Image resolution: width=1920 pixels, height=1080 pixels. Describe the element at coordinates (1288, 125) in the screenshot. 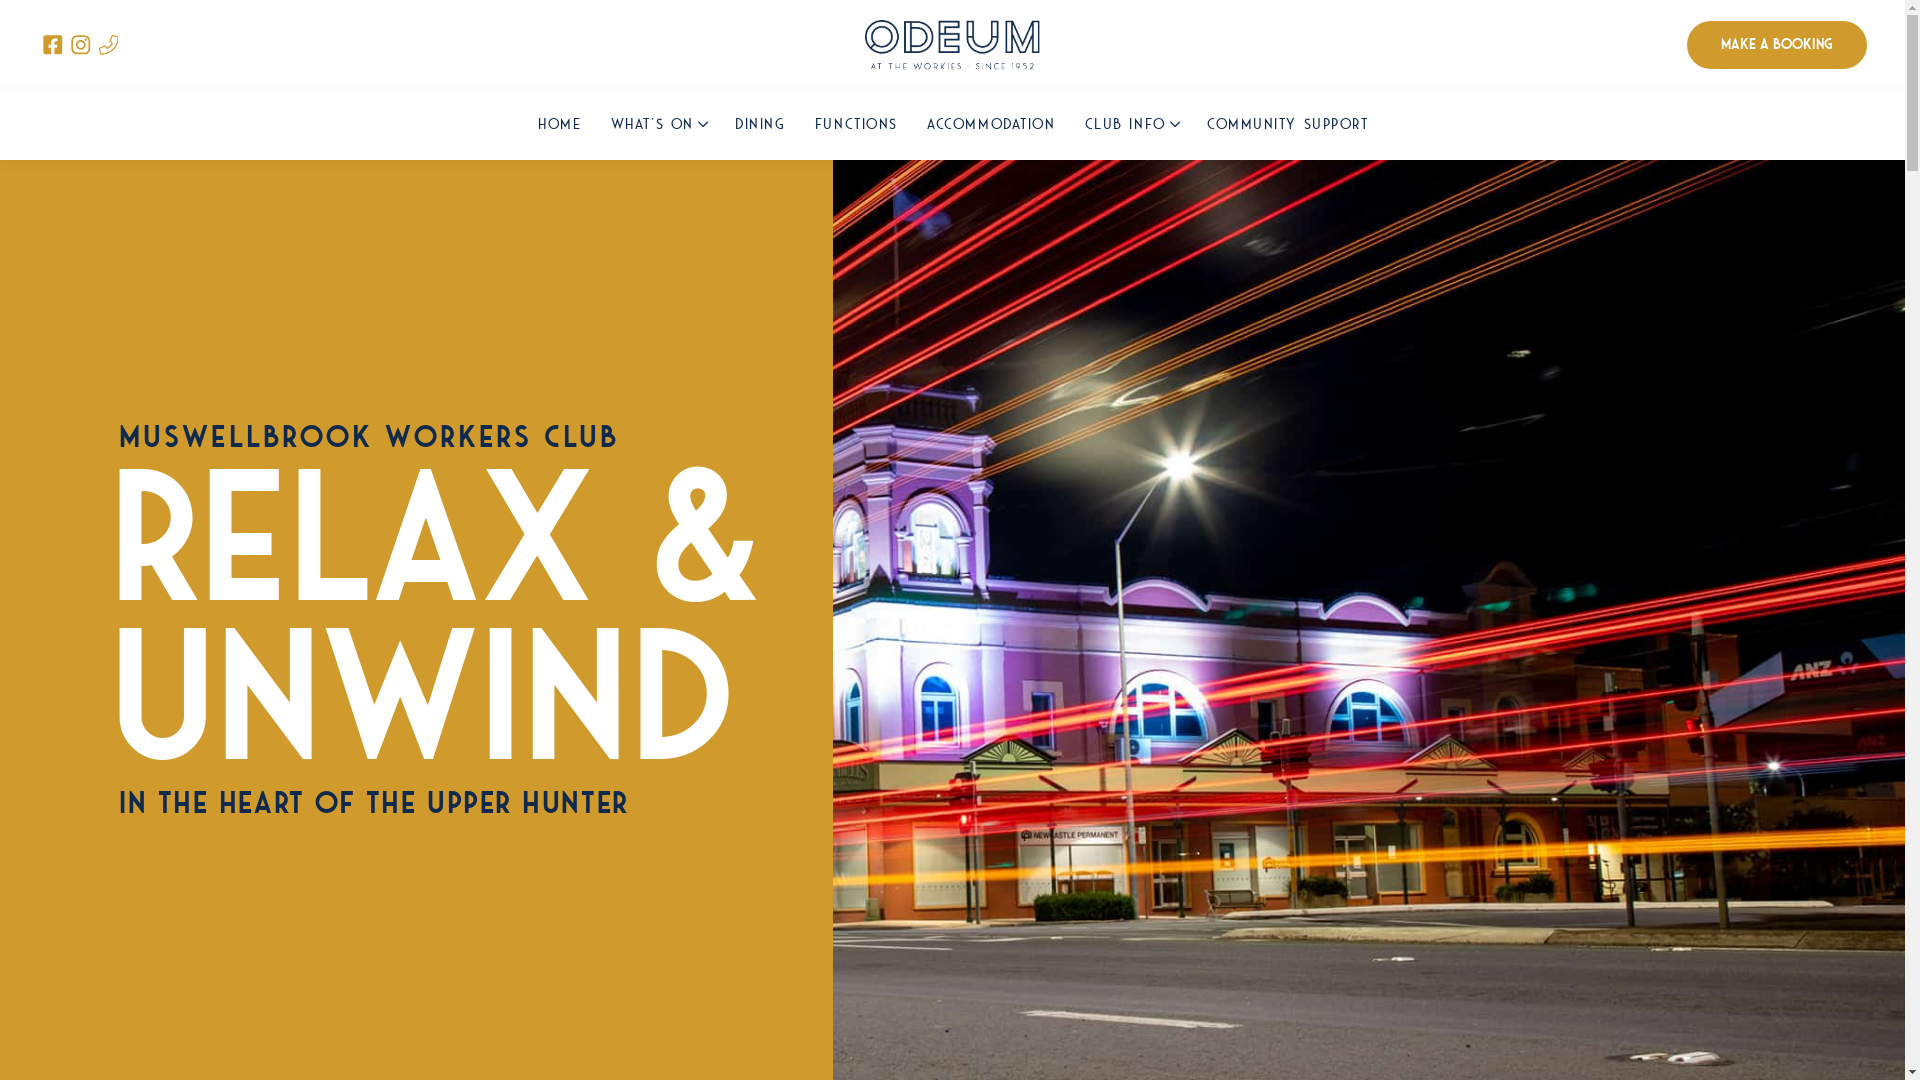

I see `COMMUNITY SUPPORT` at that location.